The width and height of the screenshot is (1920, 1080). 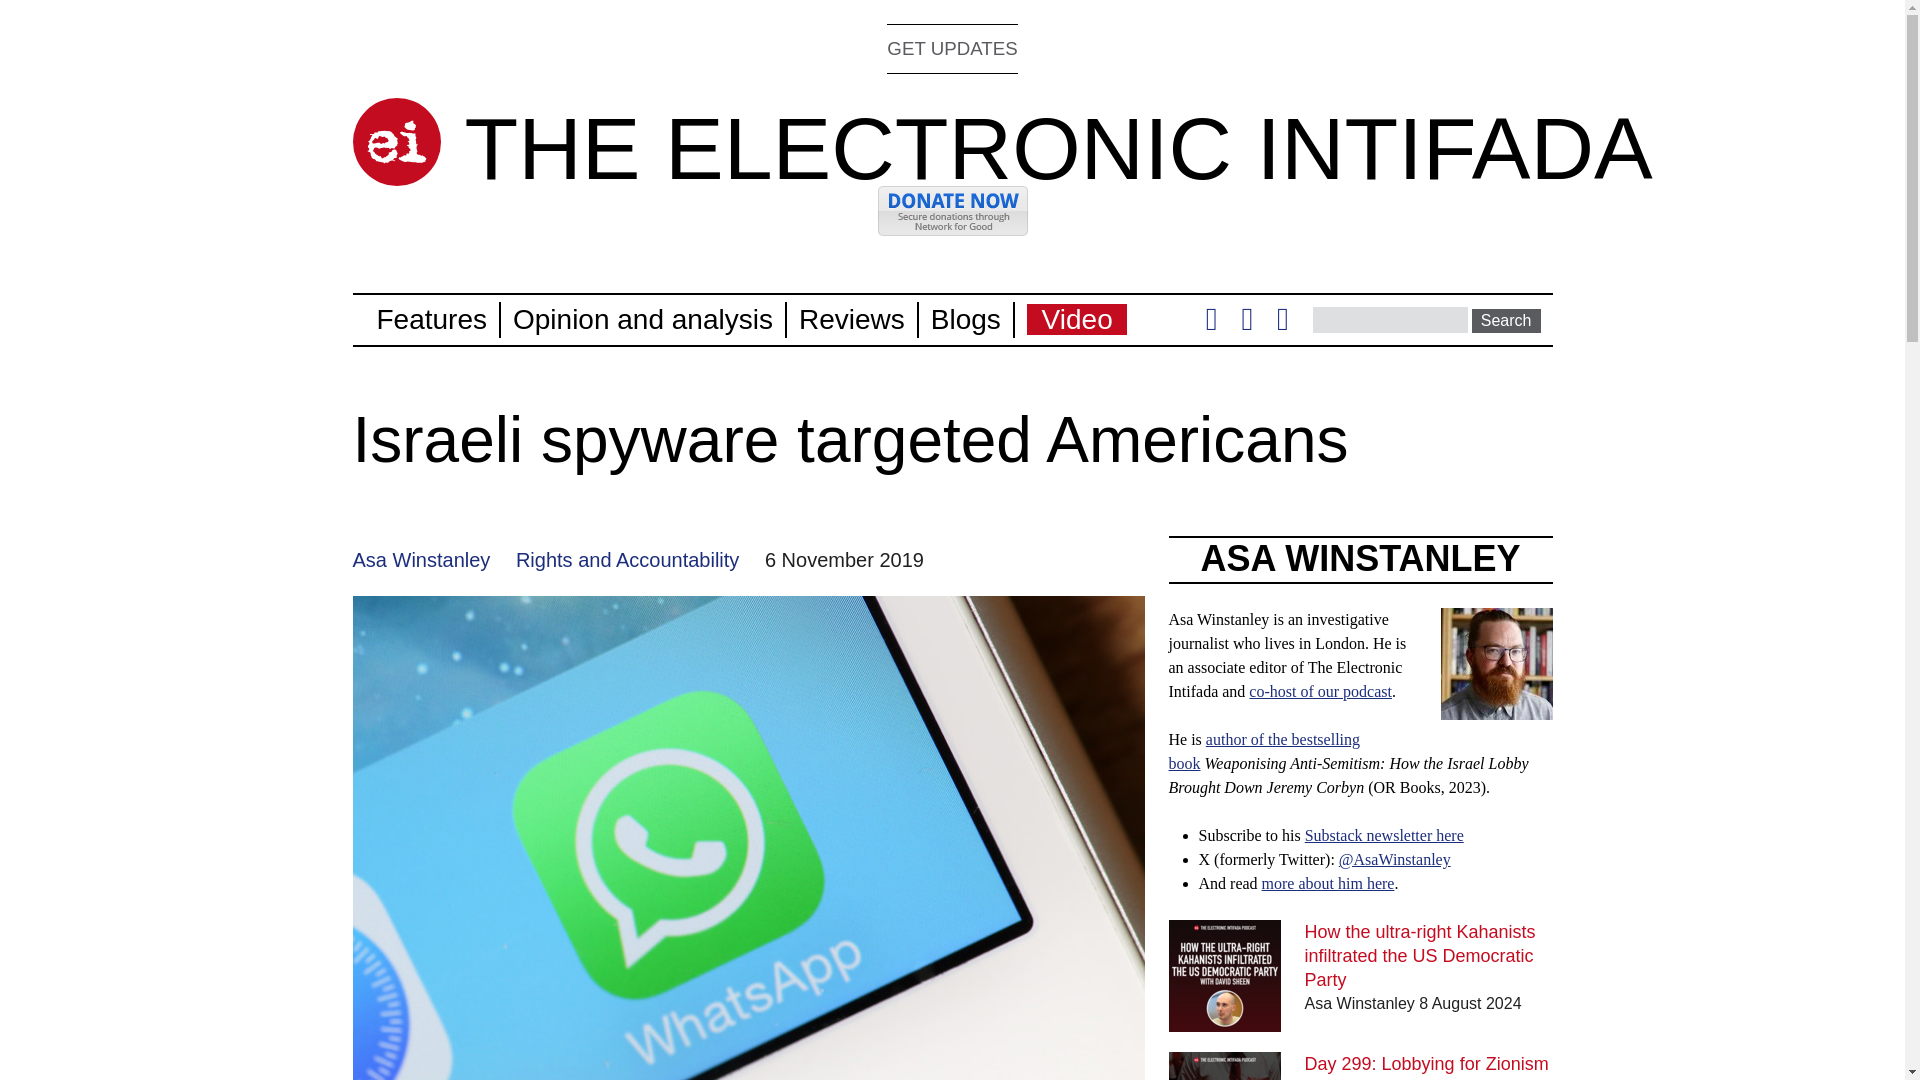 I want to click on Asa Winstanley's picture, so click(x=1496, y=707).